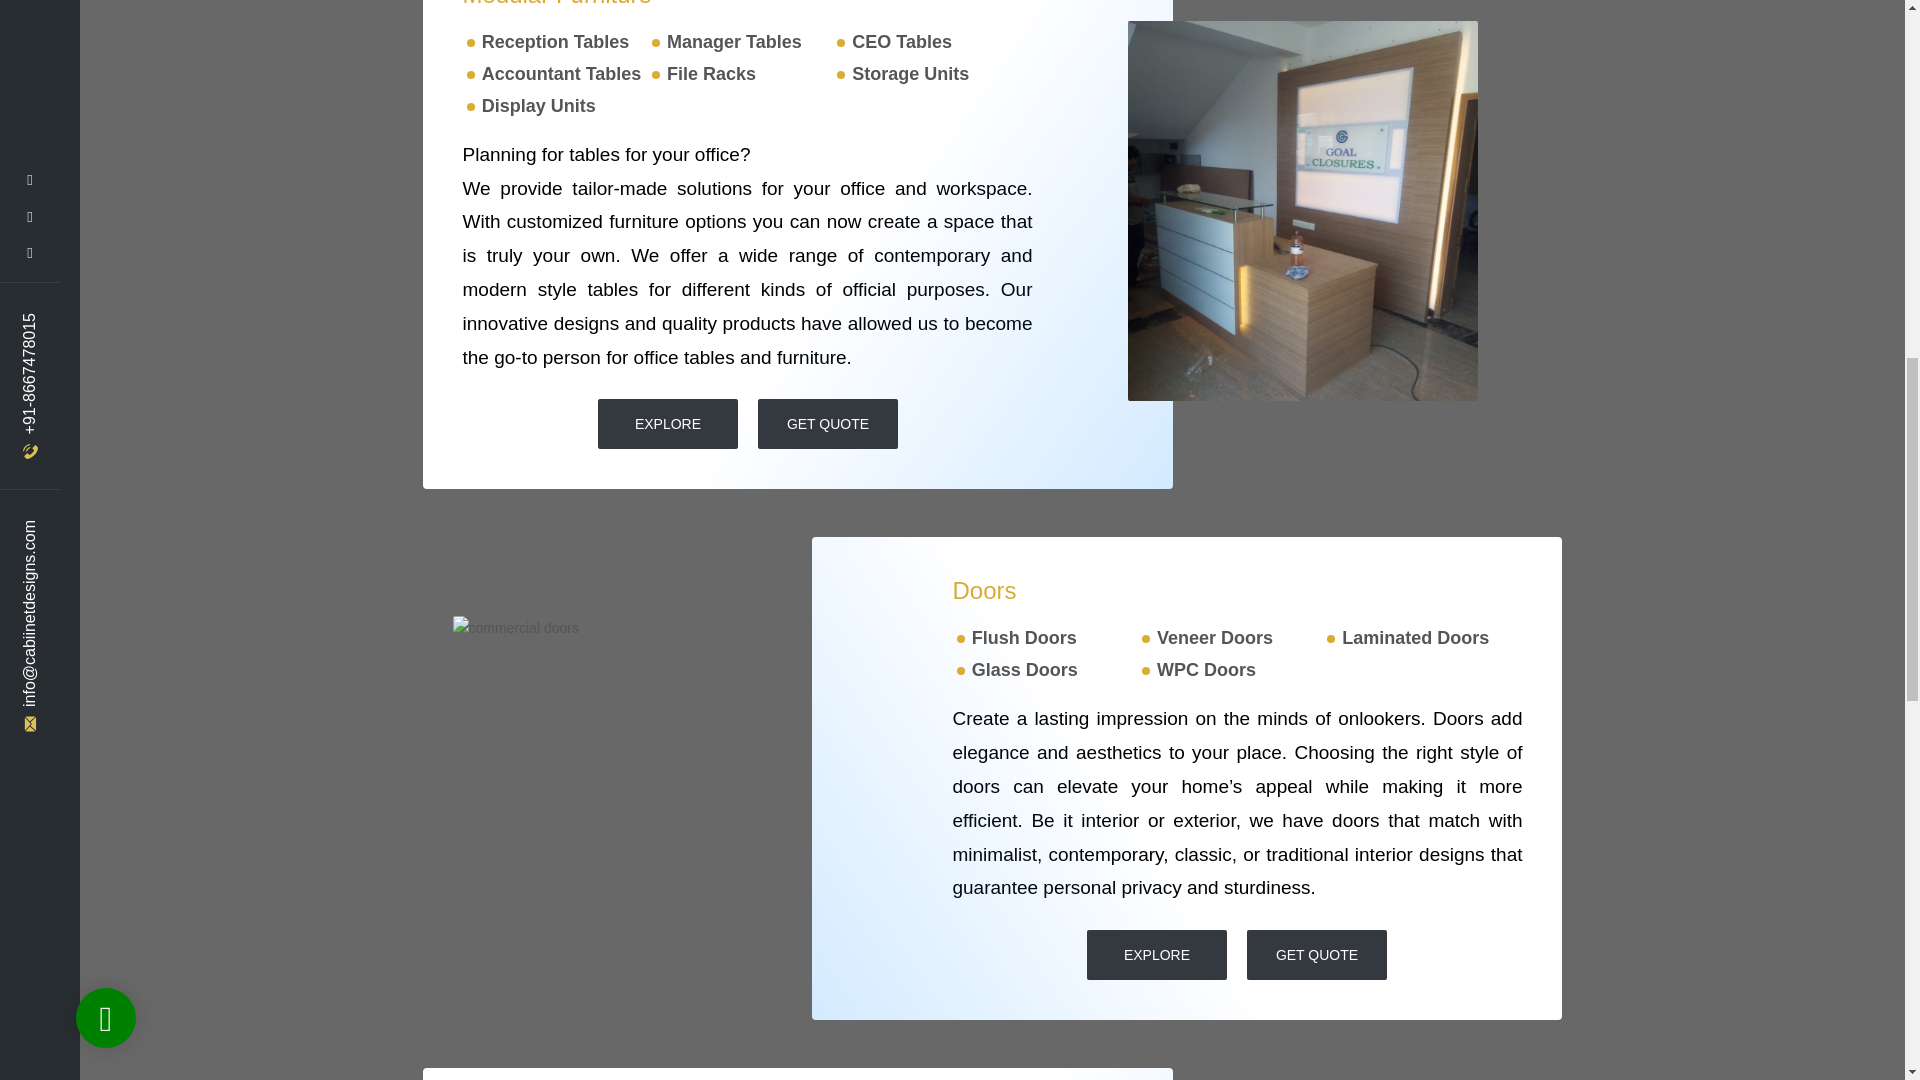 The height and width of the screenshot is (1080, 1920). I want to click on GET QUOTE, so click(1316, 954).